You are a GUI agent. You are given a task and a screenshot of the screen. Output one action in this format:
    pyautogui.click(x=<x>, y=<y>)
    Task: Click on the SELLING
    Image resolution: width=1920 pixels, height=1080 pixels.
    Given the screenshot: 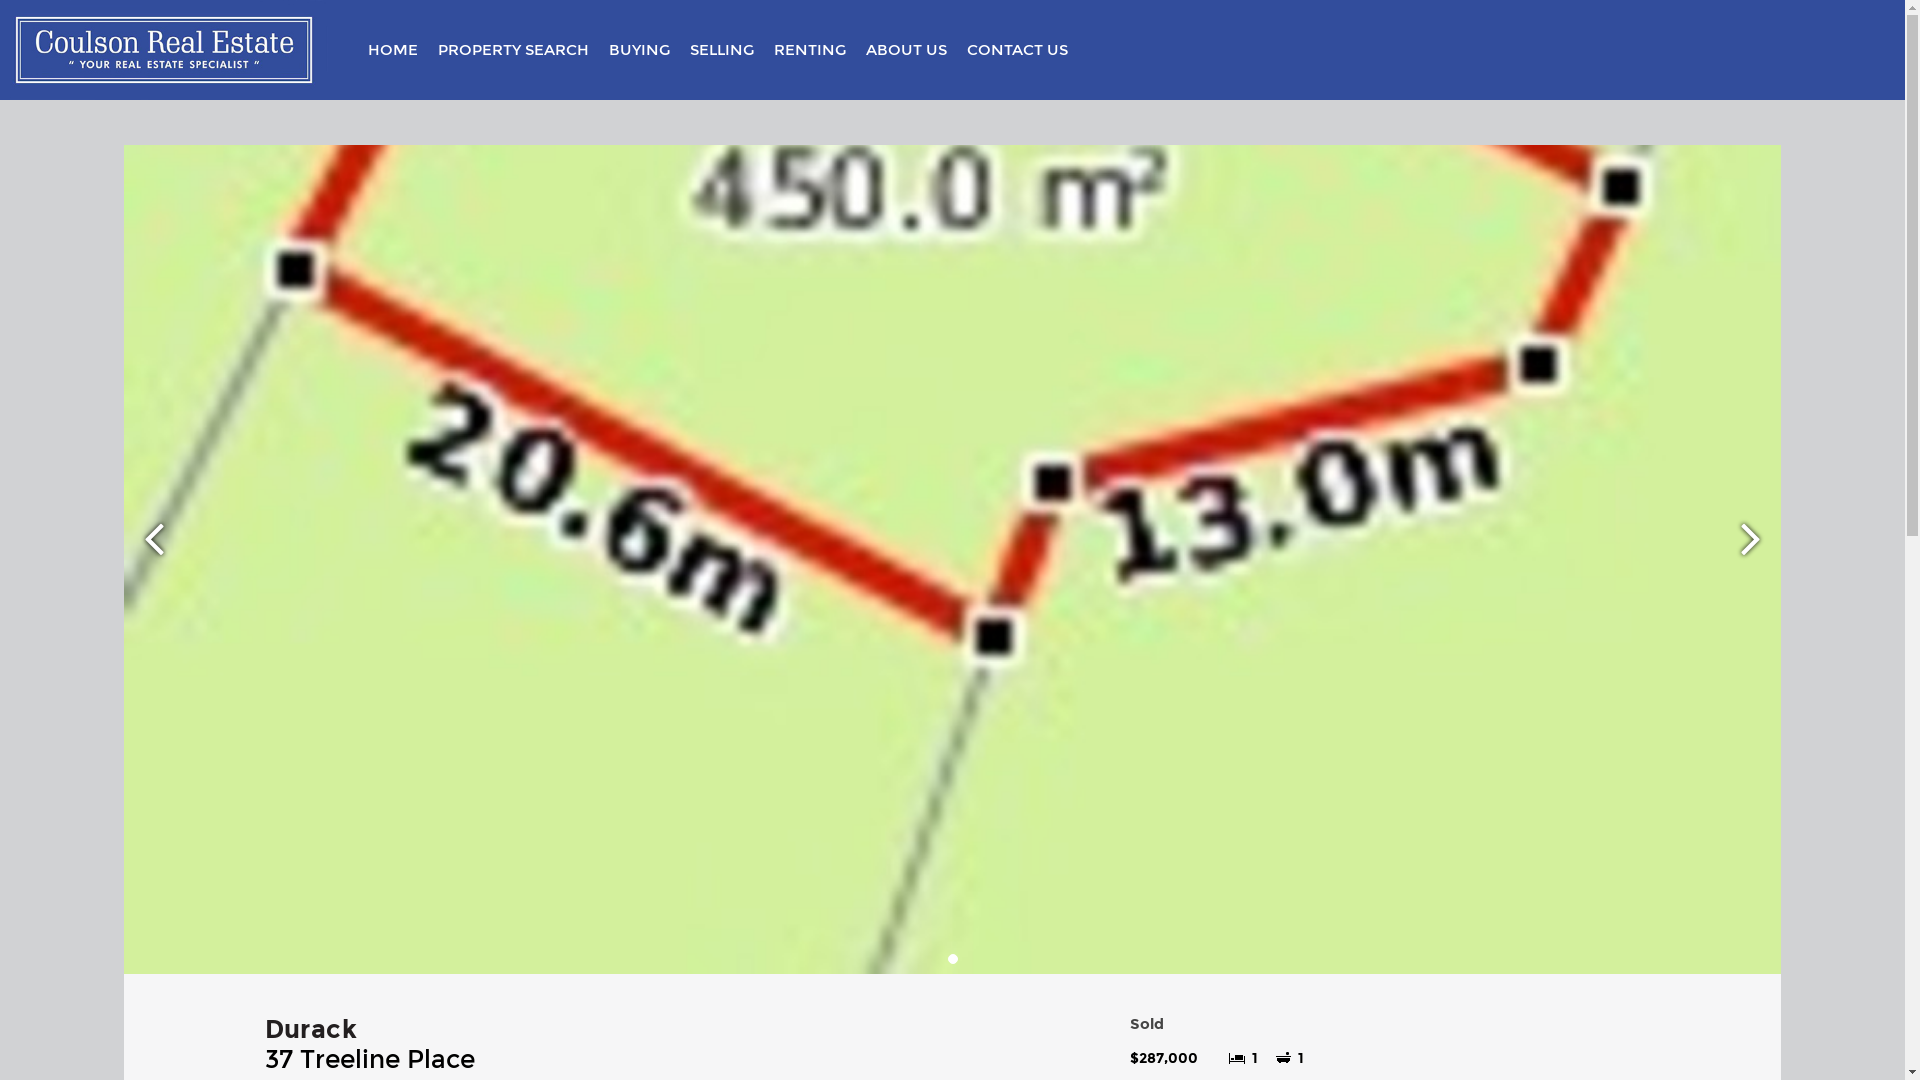 What is the action you would take?
    pyautogui.click(x=722, y=50)
    